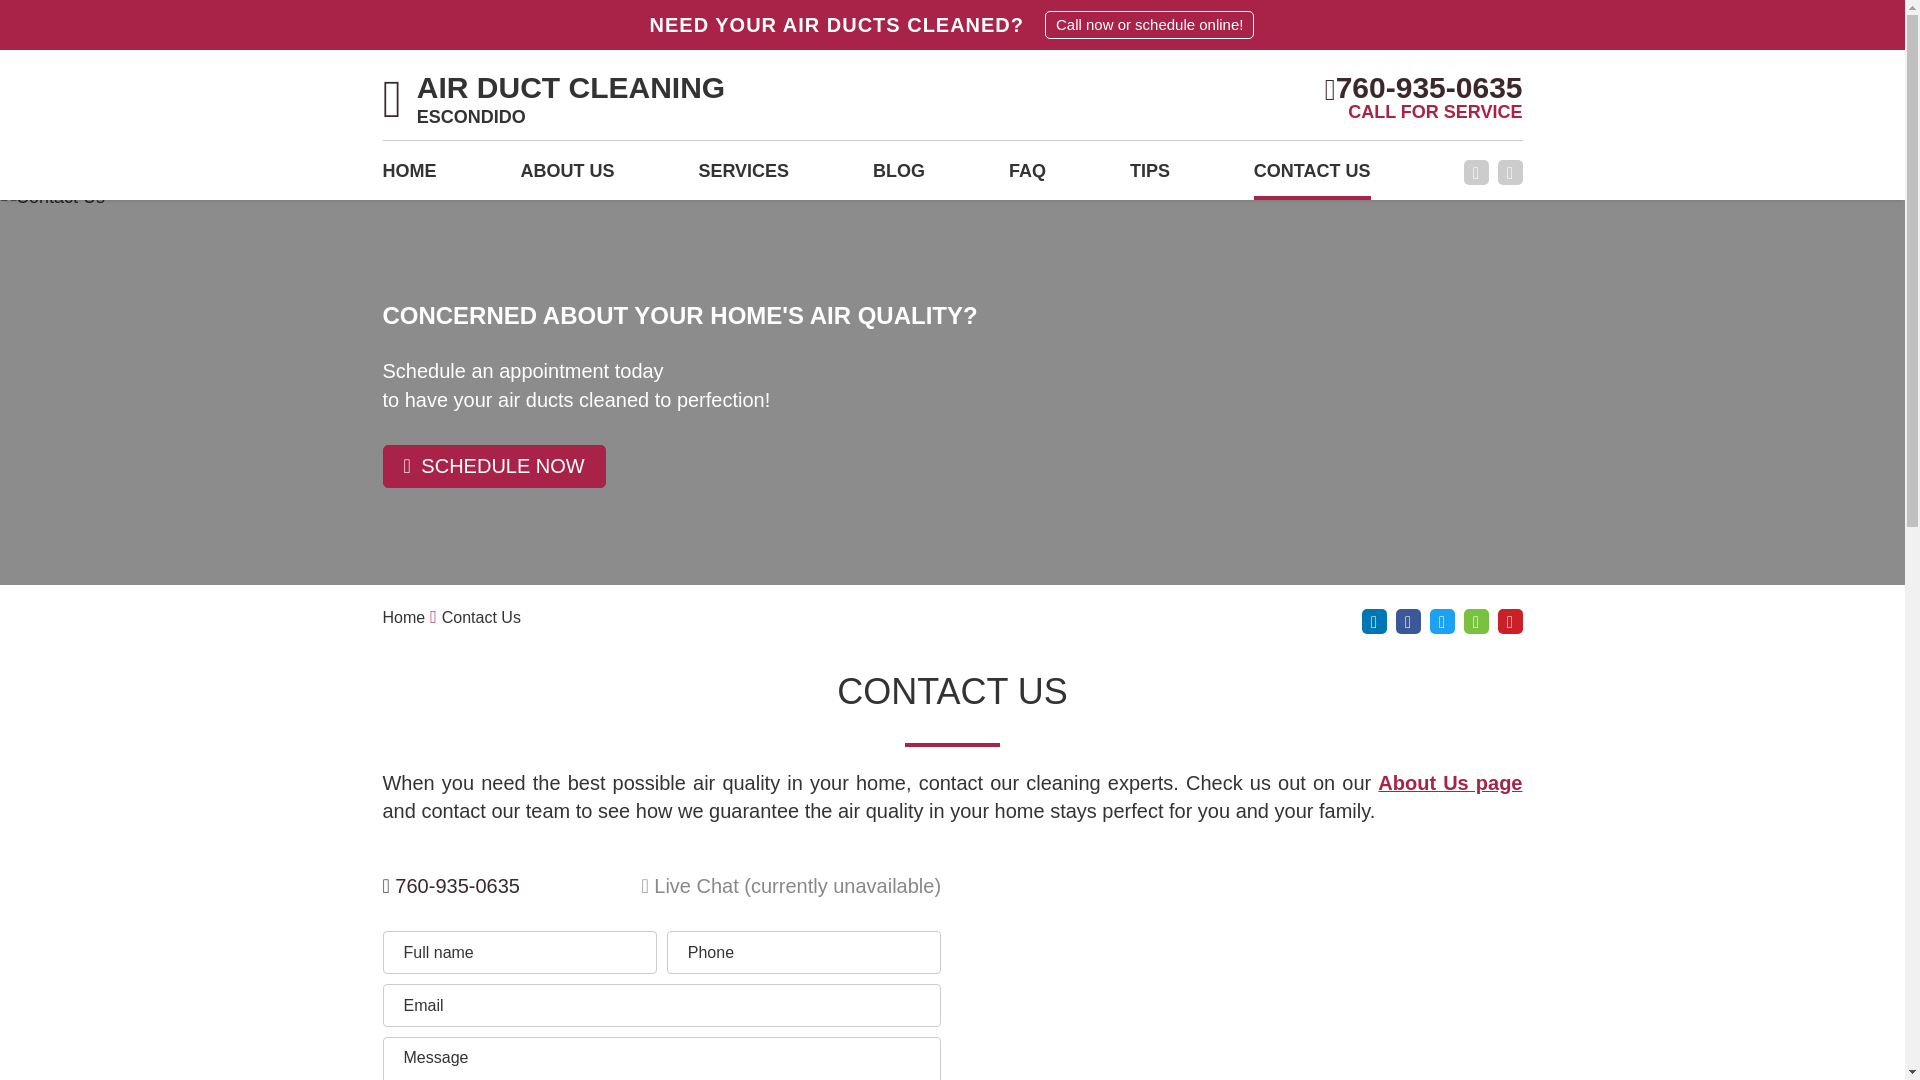 The height and width of the screenshot is (1080, 1920). I want to click on YouTube, so click(1510, 172).